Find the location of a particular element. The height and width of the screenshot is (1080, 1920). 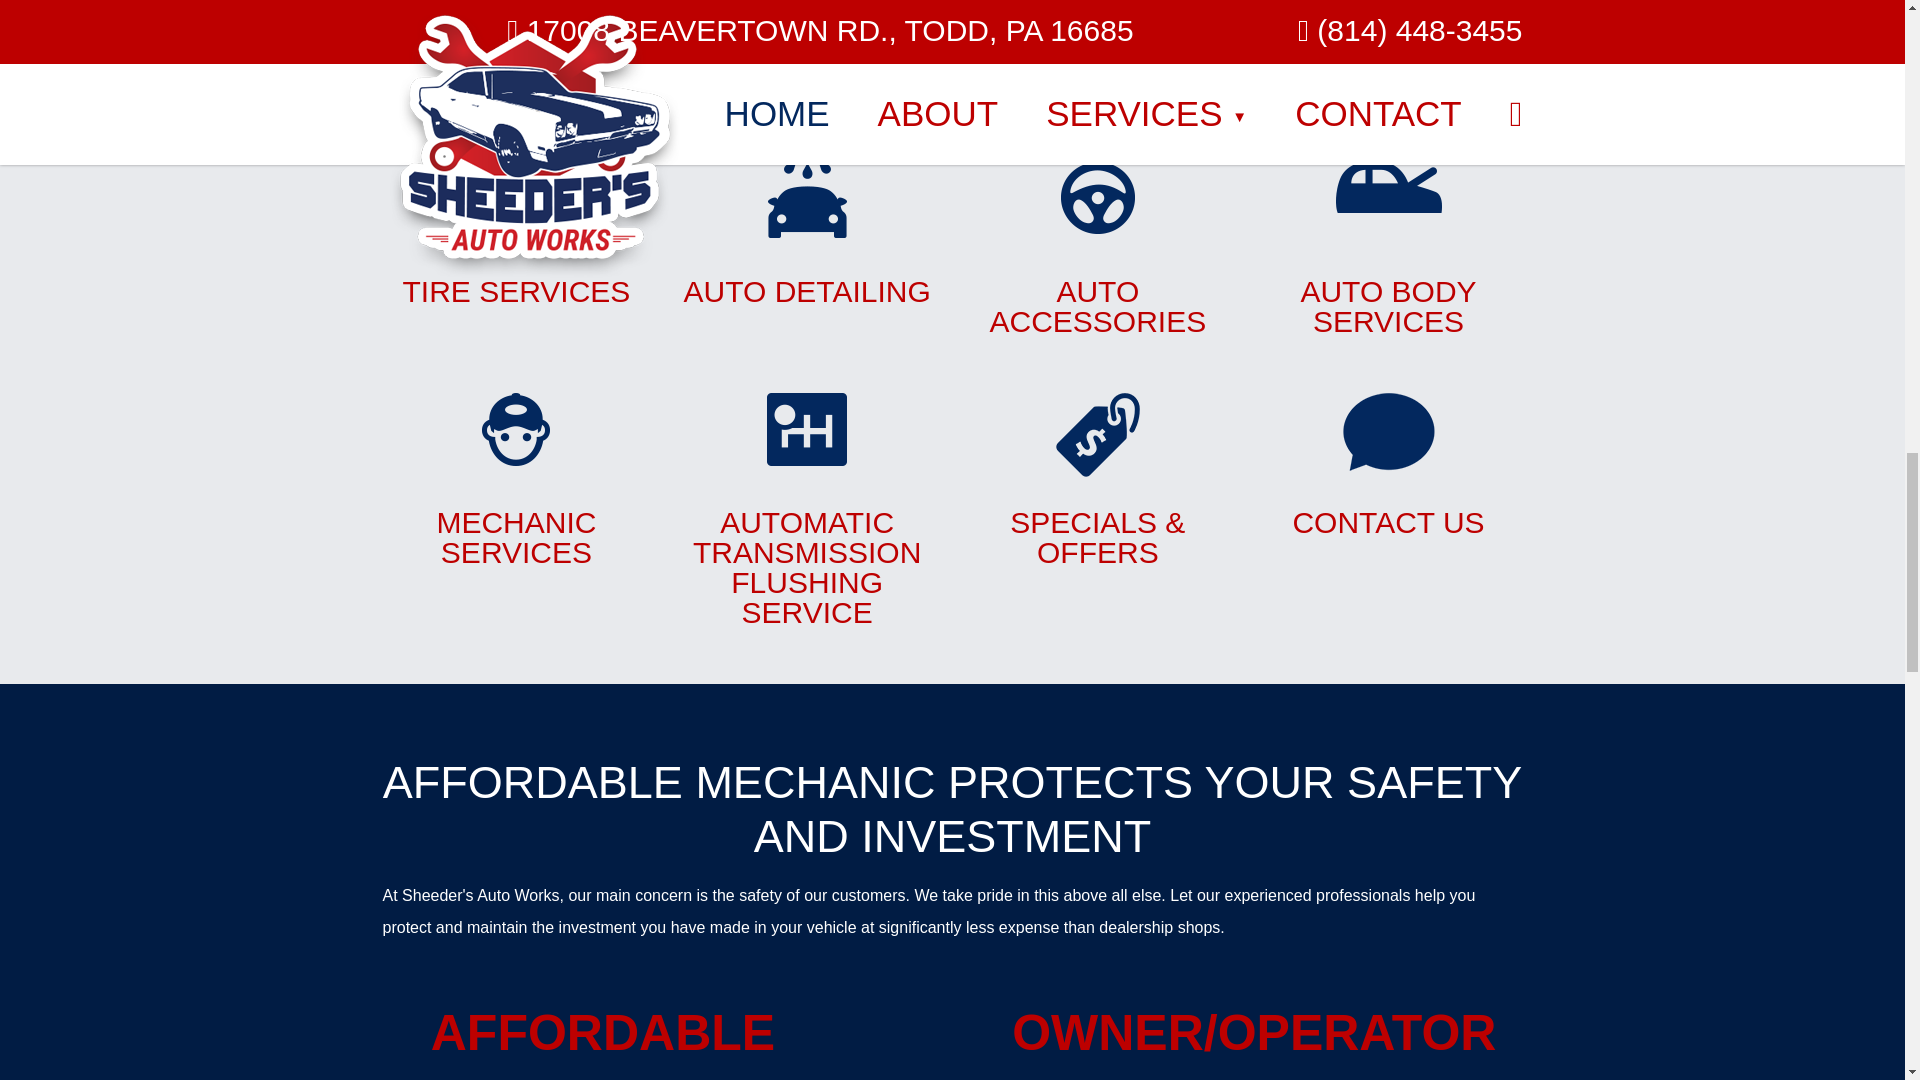

AUTO BODY SERVICES is located at coordinates (1388, 249).